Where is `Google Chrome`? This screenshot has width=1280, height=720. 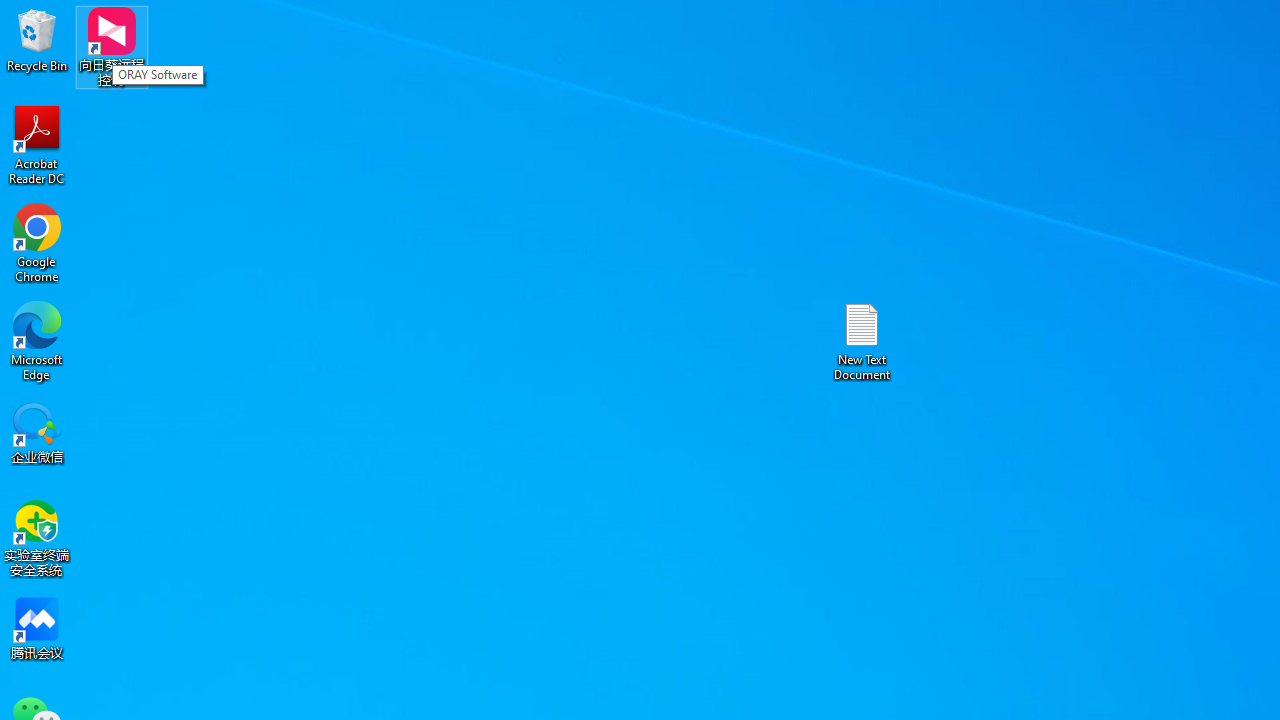
Google Chrome is located at coordinates (37, 242).